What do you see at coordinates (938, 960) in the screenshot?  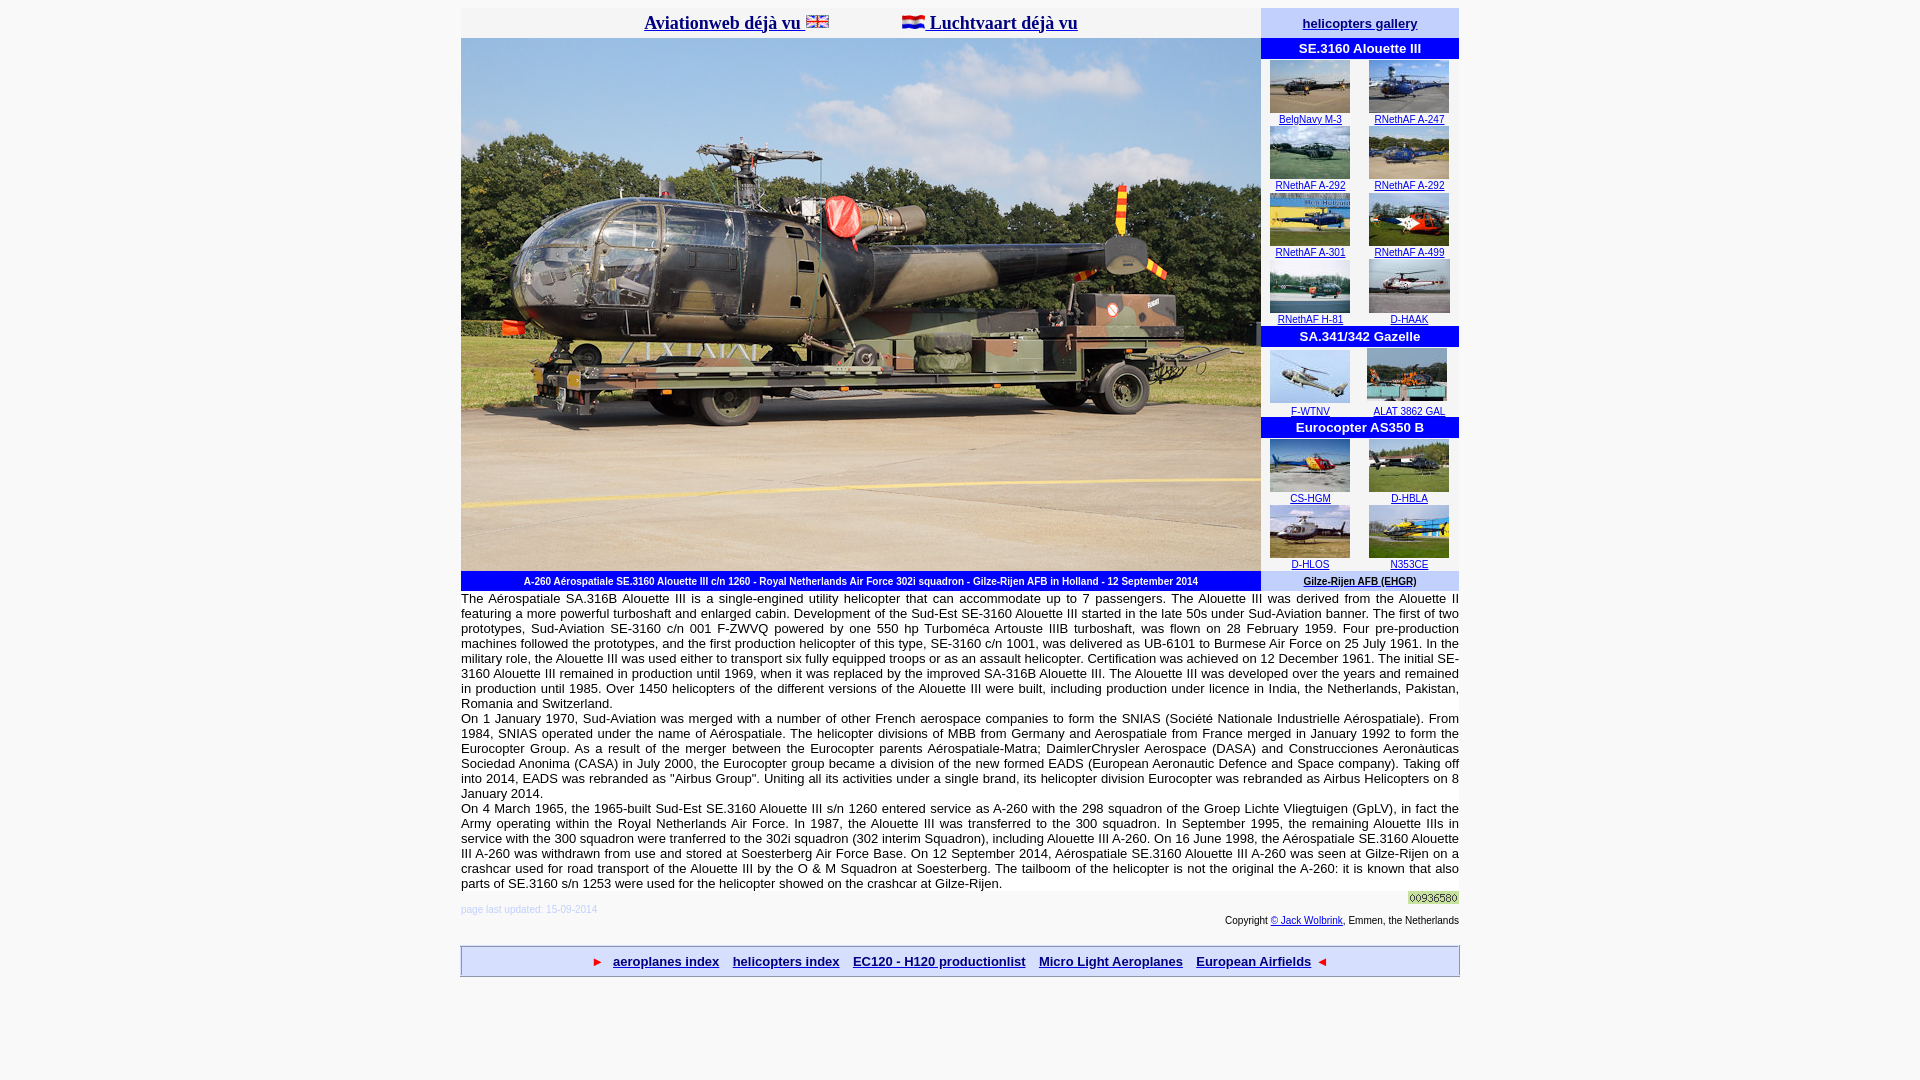 I see `EC120 - H120 productionlist` at bounding box center [938, 960].